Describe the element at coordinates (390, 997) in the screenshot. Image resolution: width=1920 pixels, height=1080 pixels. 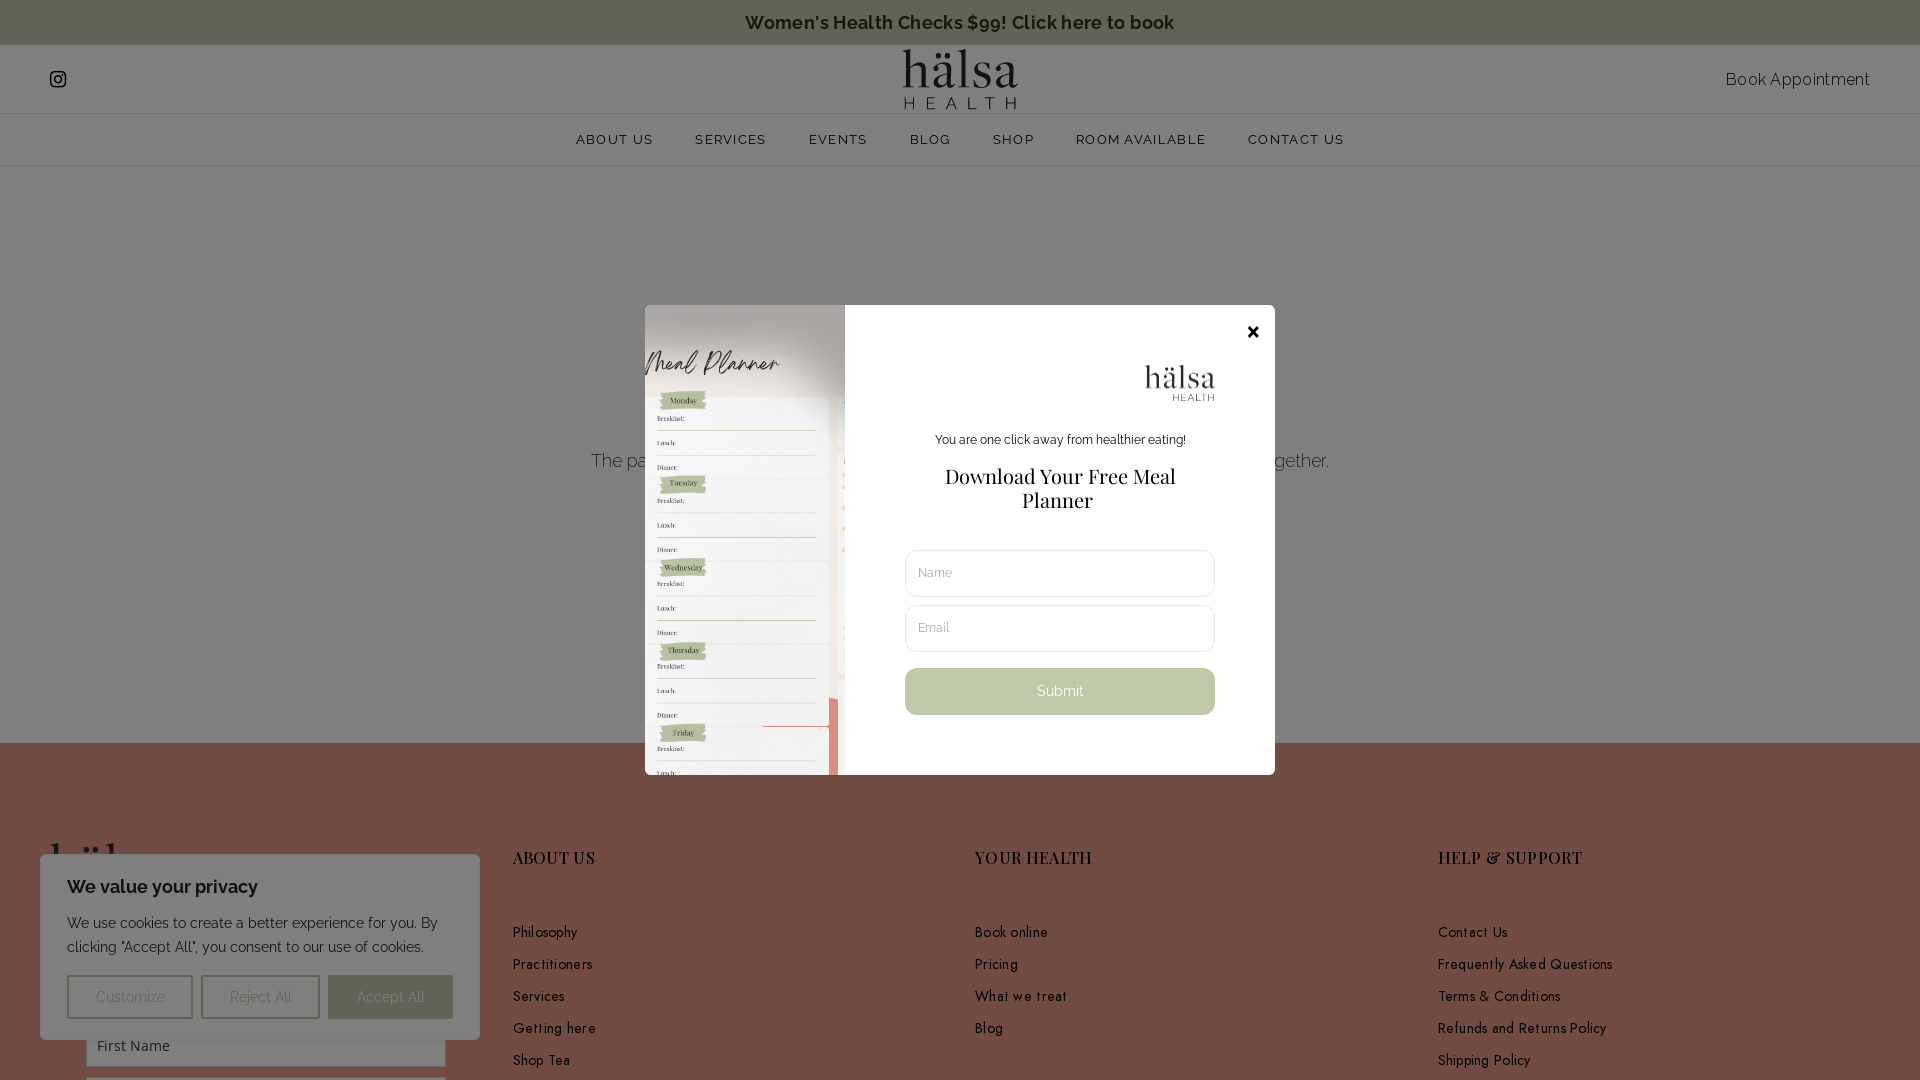
I see `Accept All` at that location.